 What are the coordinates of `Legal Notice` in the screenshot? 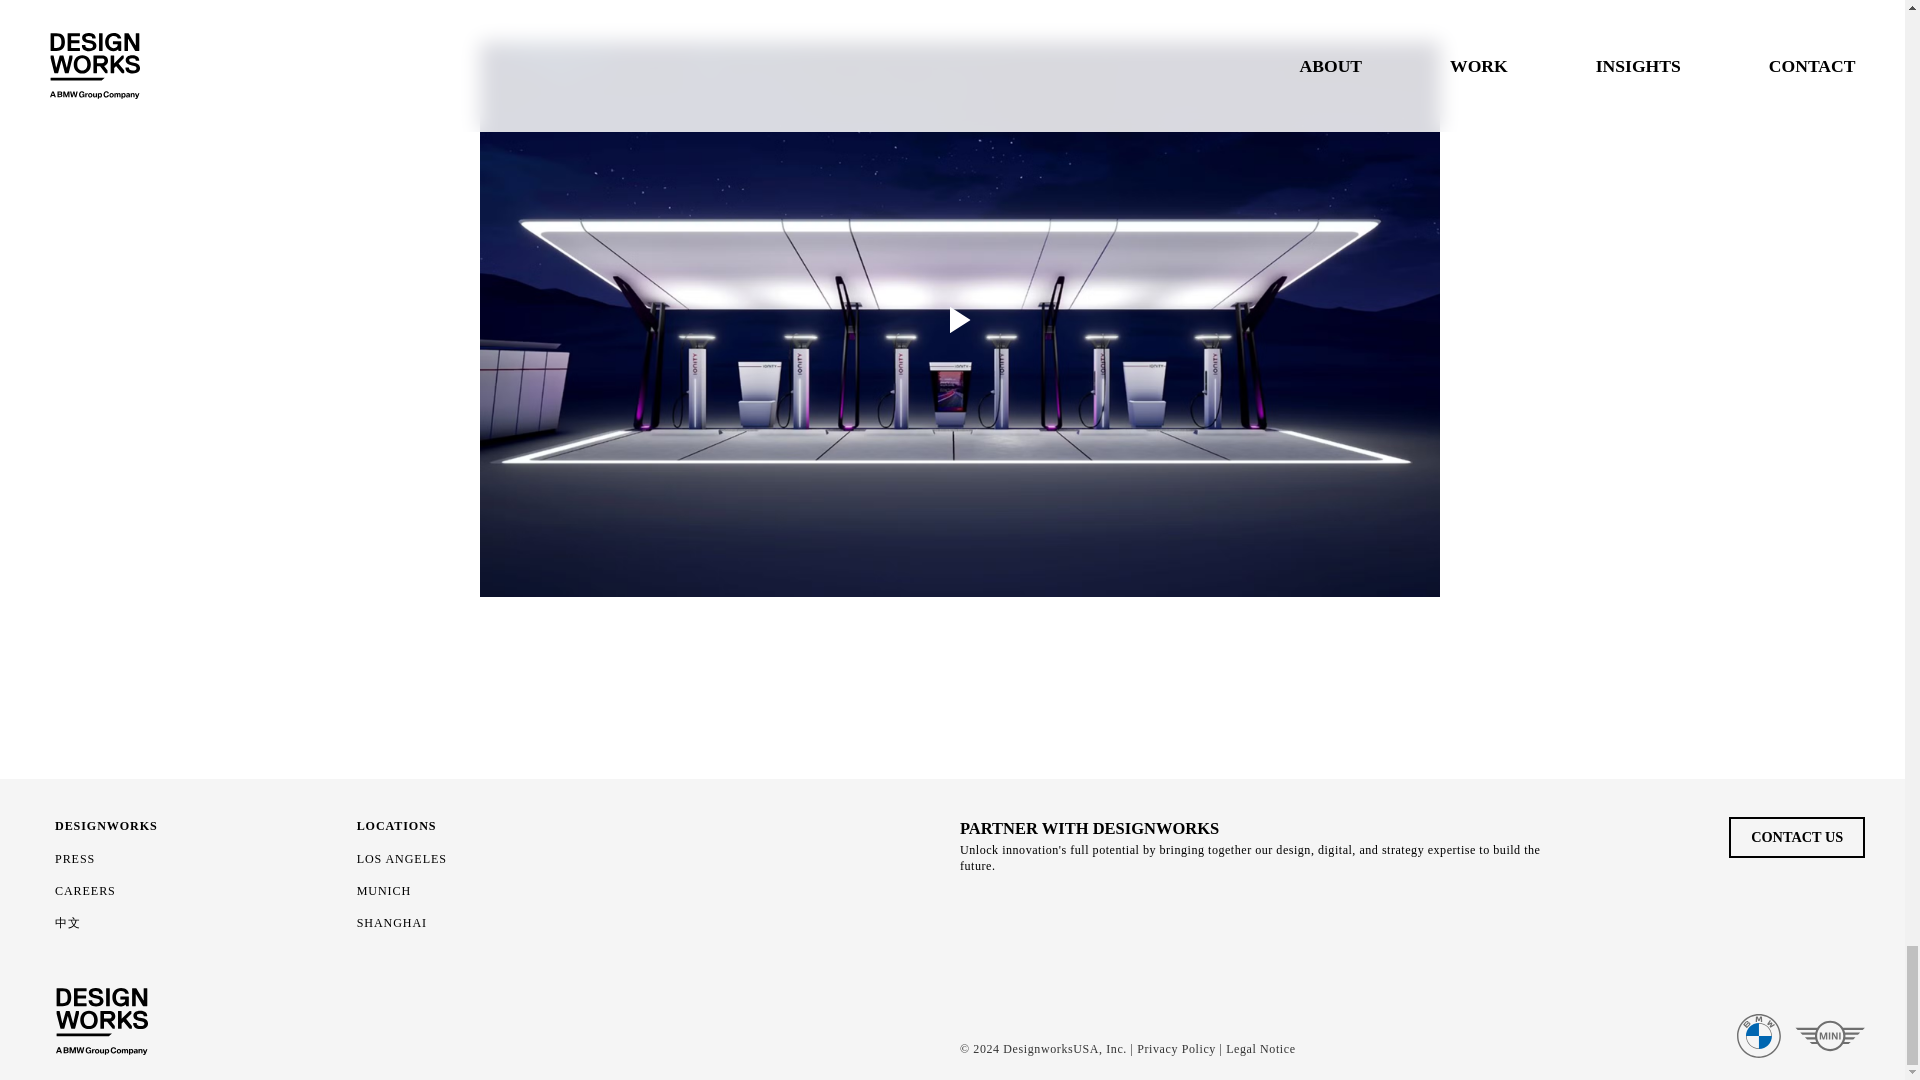 It's located at (1261, 1049).